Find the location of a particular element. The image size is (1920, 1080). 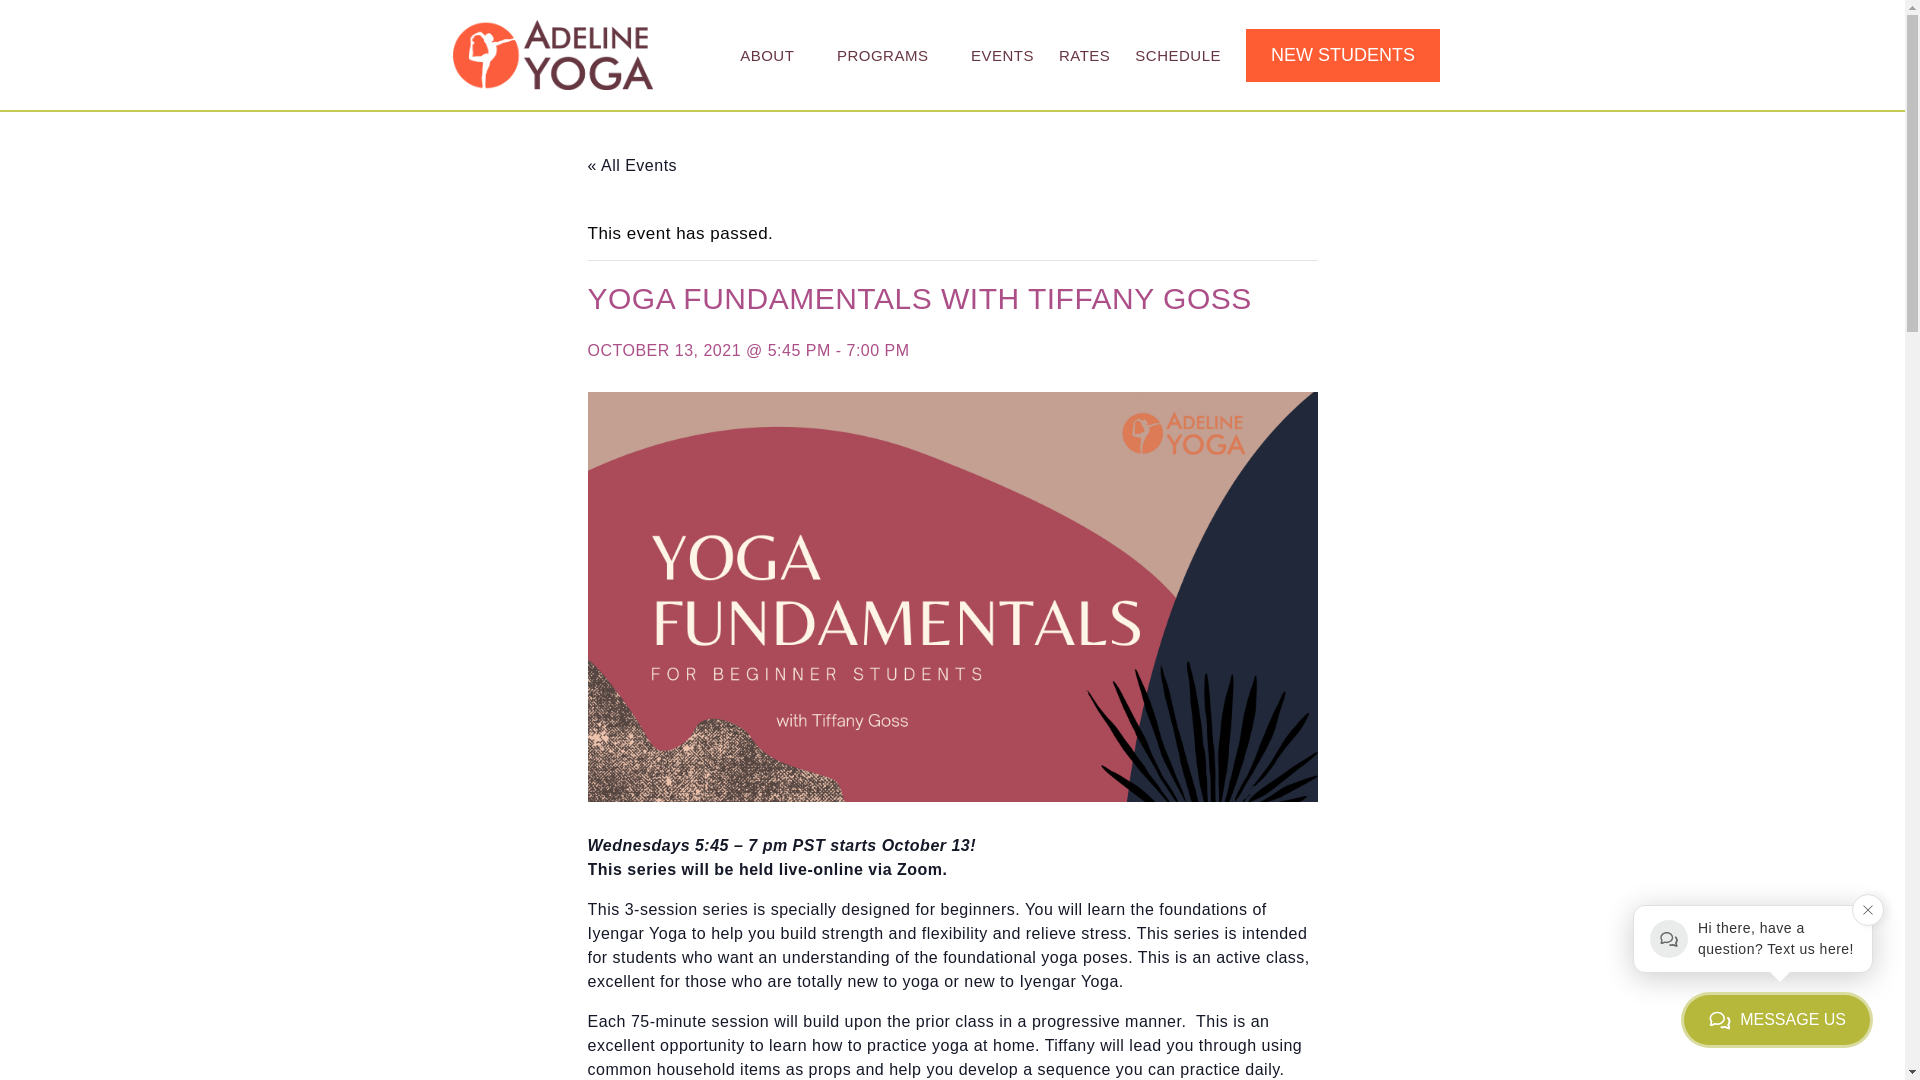

PROGRAMS is located at coordinates (886, 54).